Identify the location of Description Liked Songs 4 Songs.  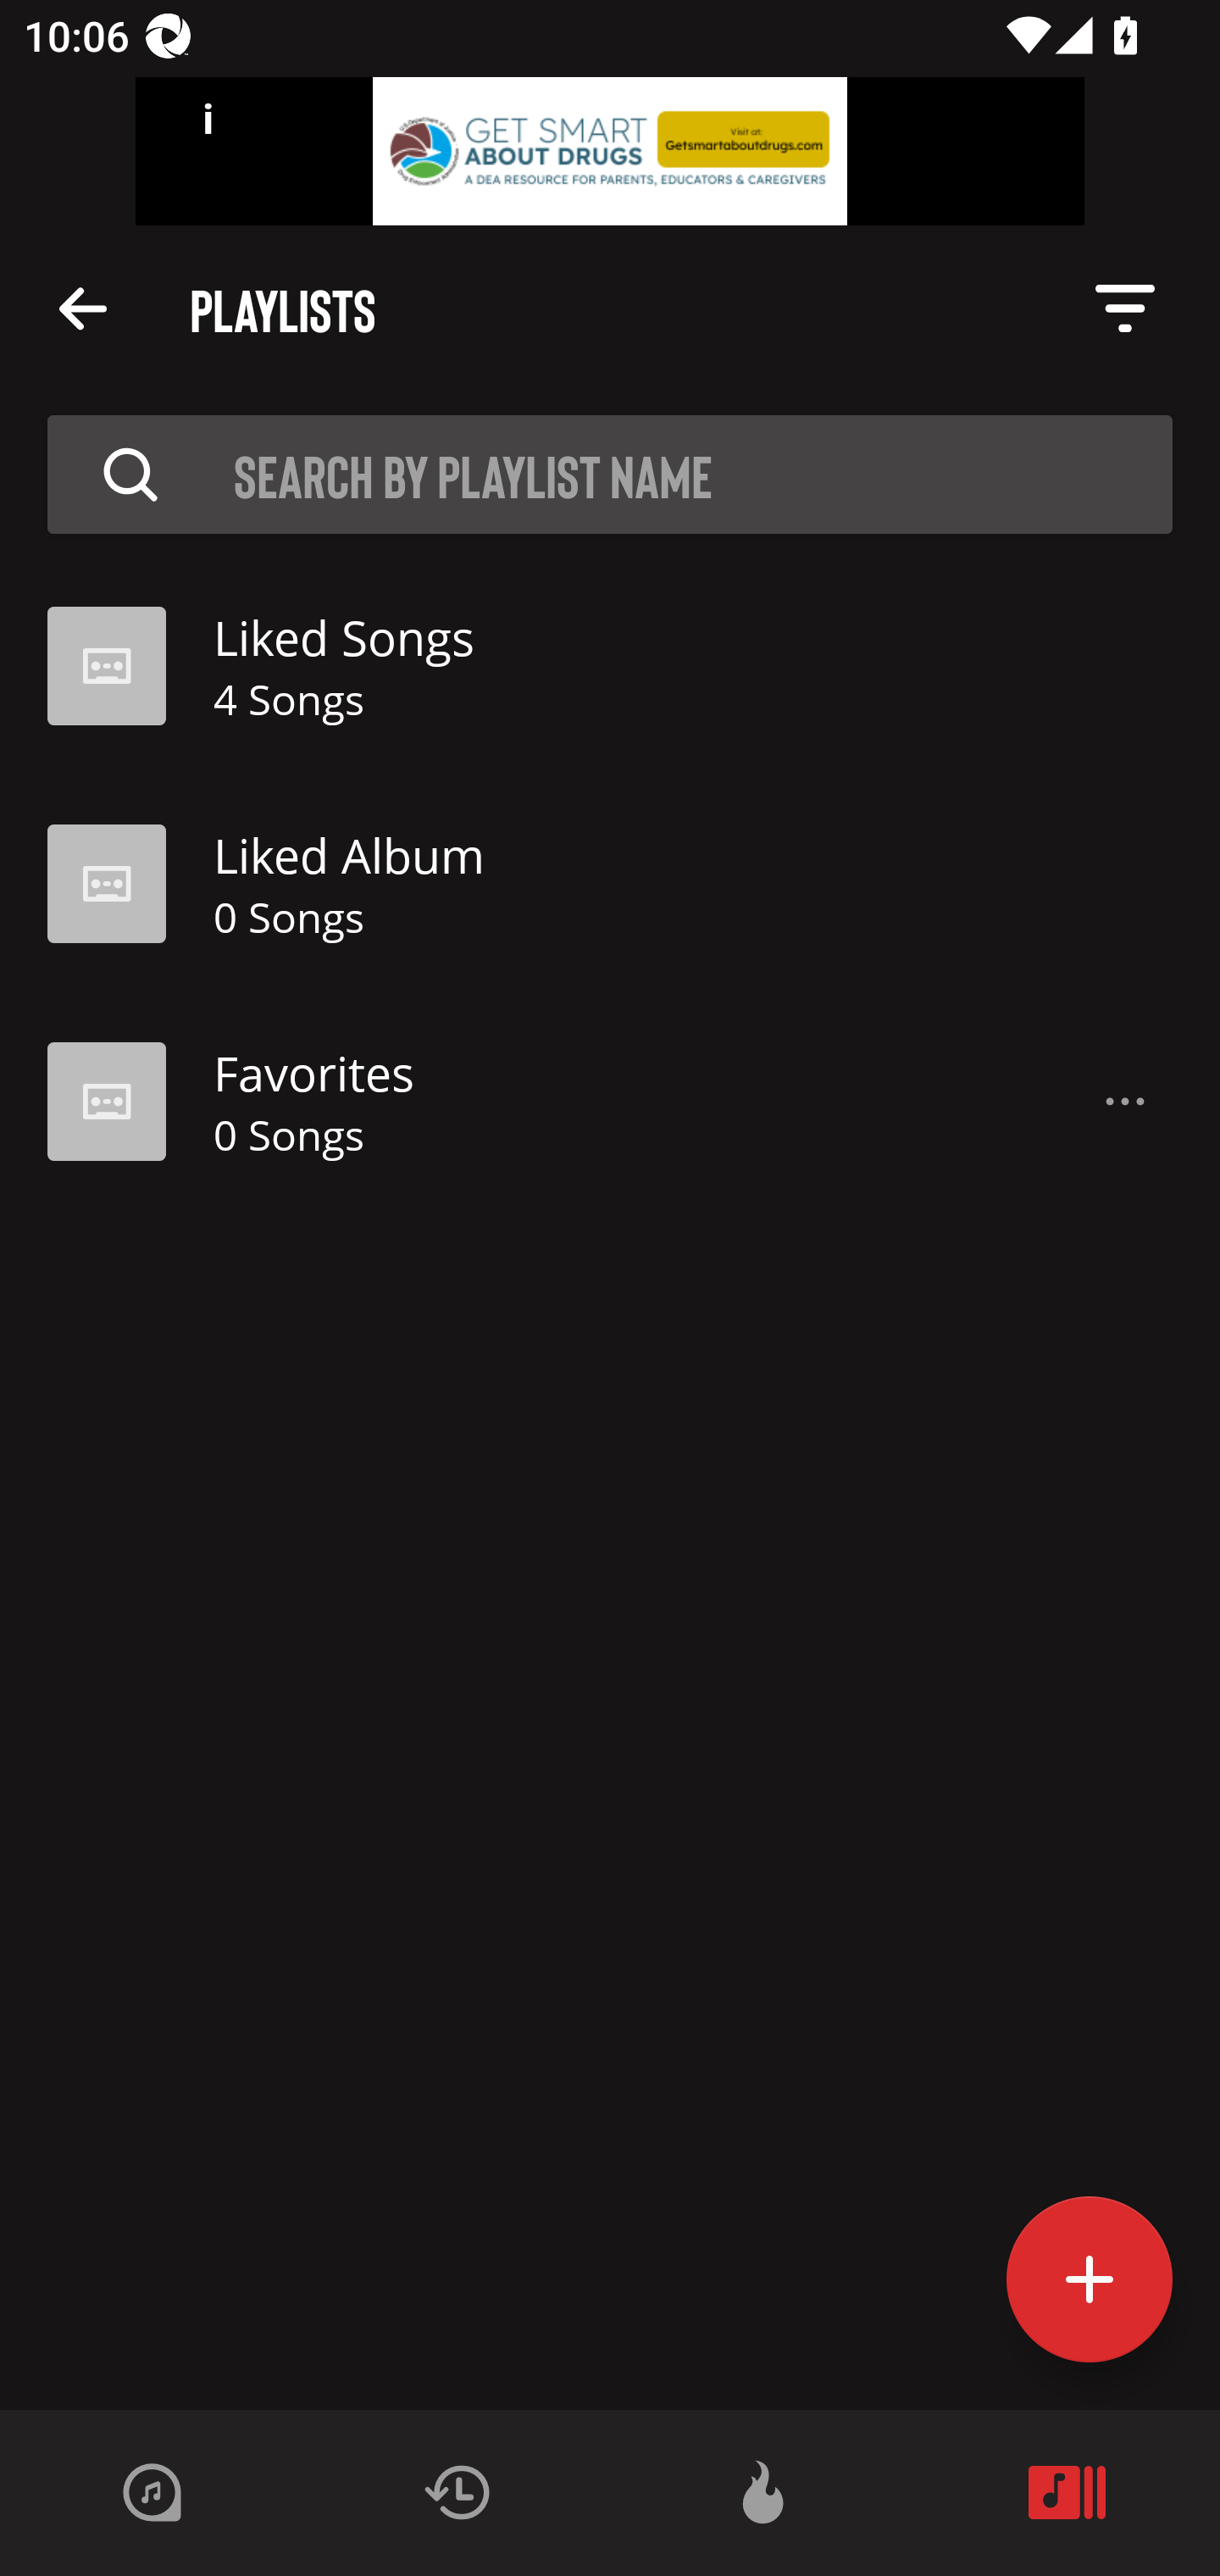
(610, 666).